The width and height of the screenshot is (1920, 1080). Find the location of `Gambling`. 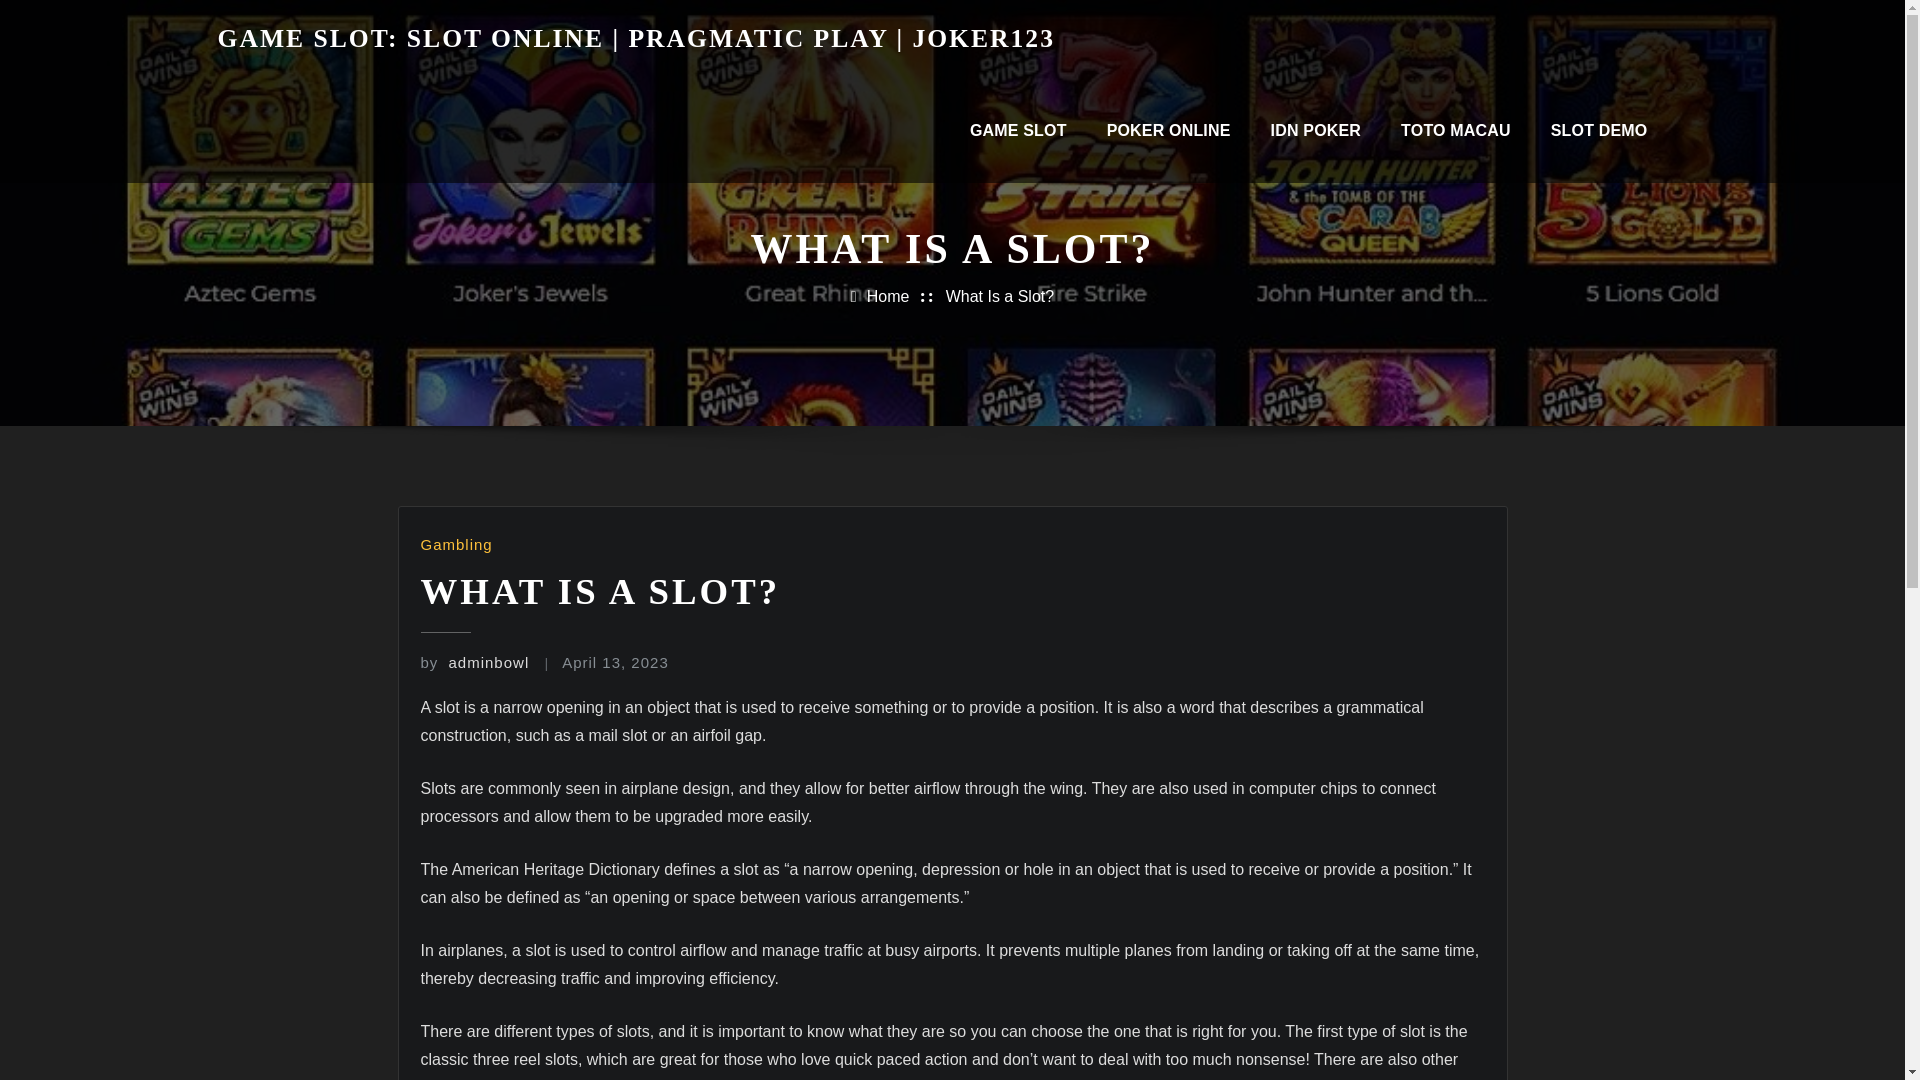

Gambling is located at coordinates (456, 544).